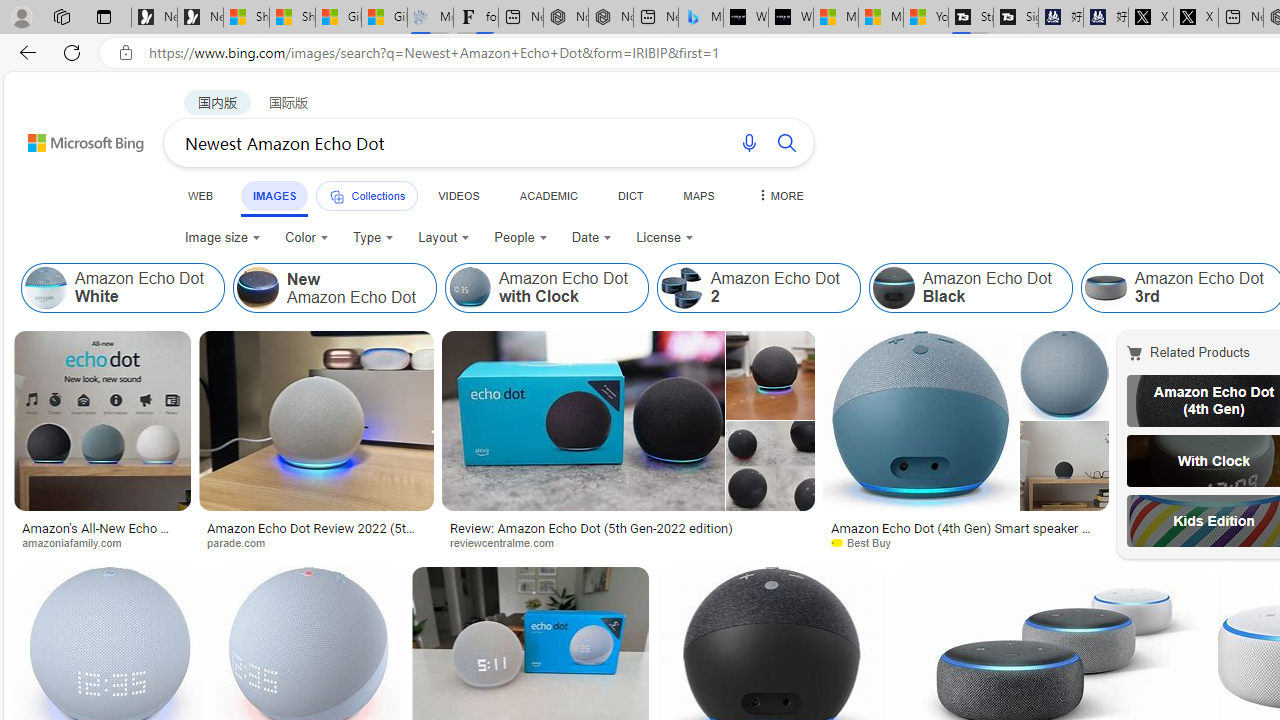  I want to click on Class: item col, so click(970, 288).